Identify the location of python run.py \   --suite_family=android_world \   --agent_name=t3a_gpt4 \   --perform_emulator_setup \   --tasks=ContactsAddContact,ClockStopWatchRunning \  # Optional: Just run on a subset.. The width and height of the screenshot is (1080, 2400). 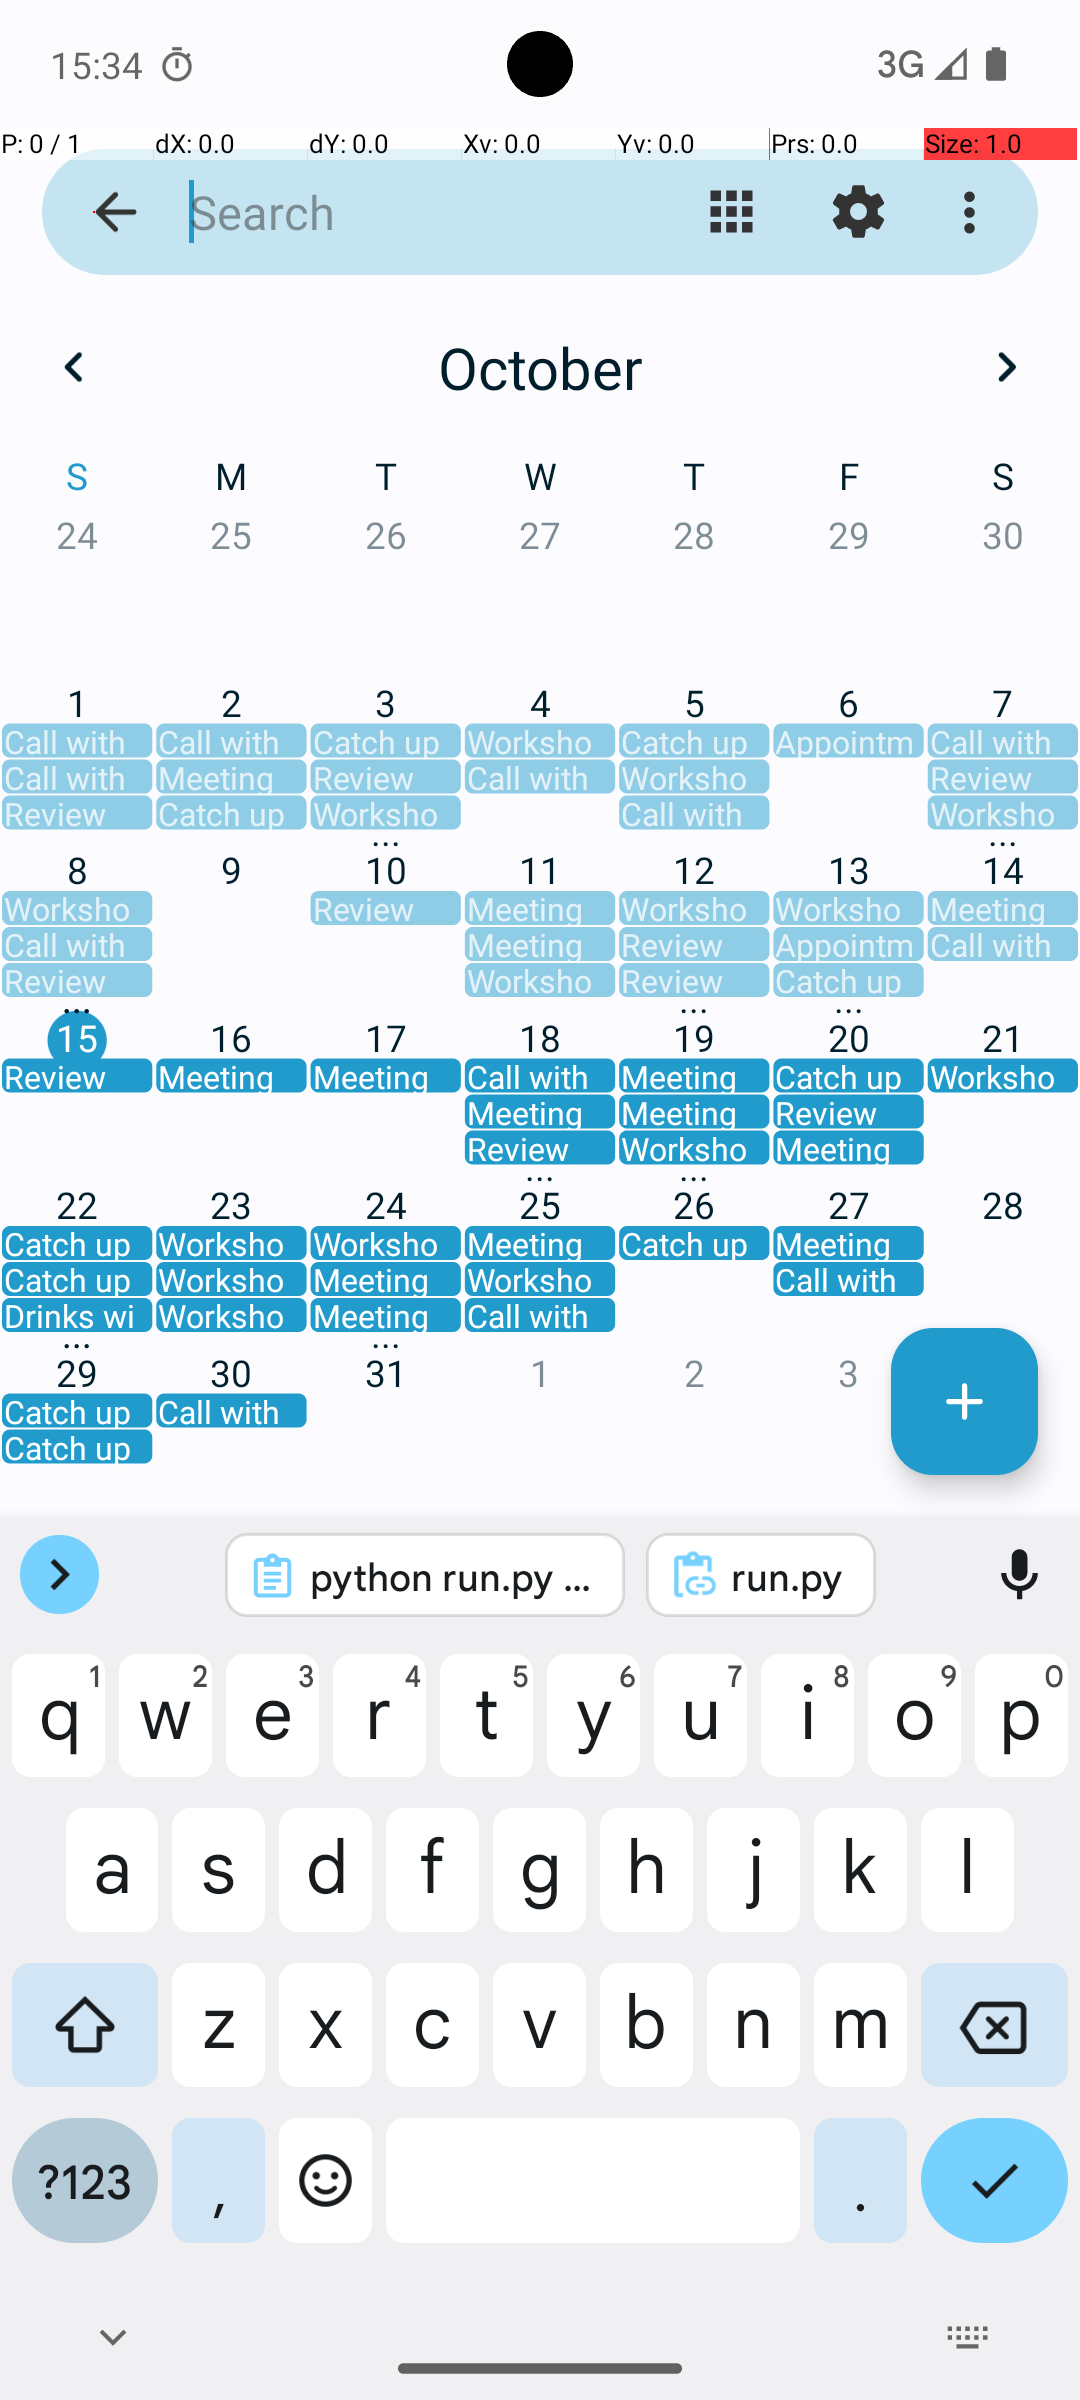
(452, 1576).